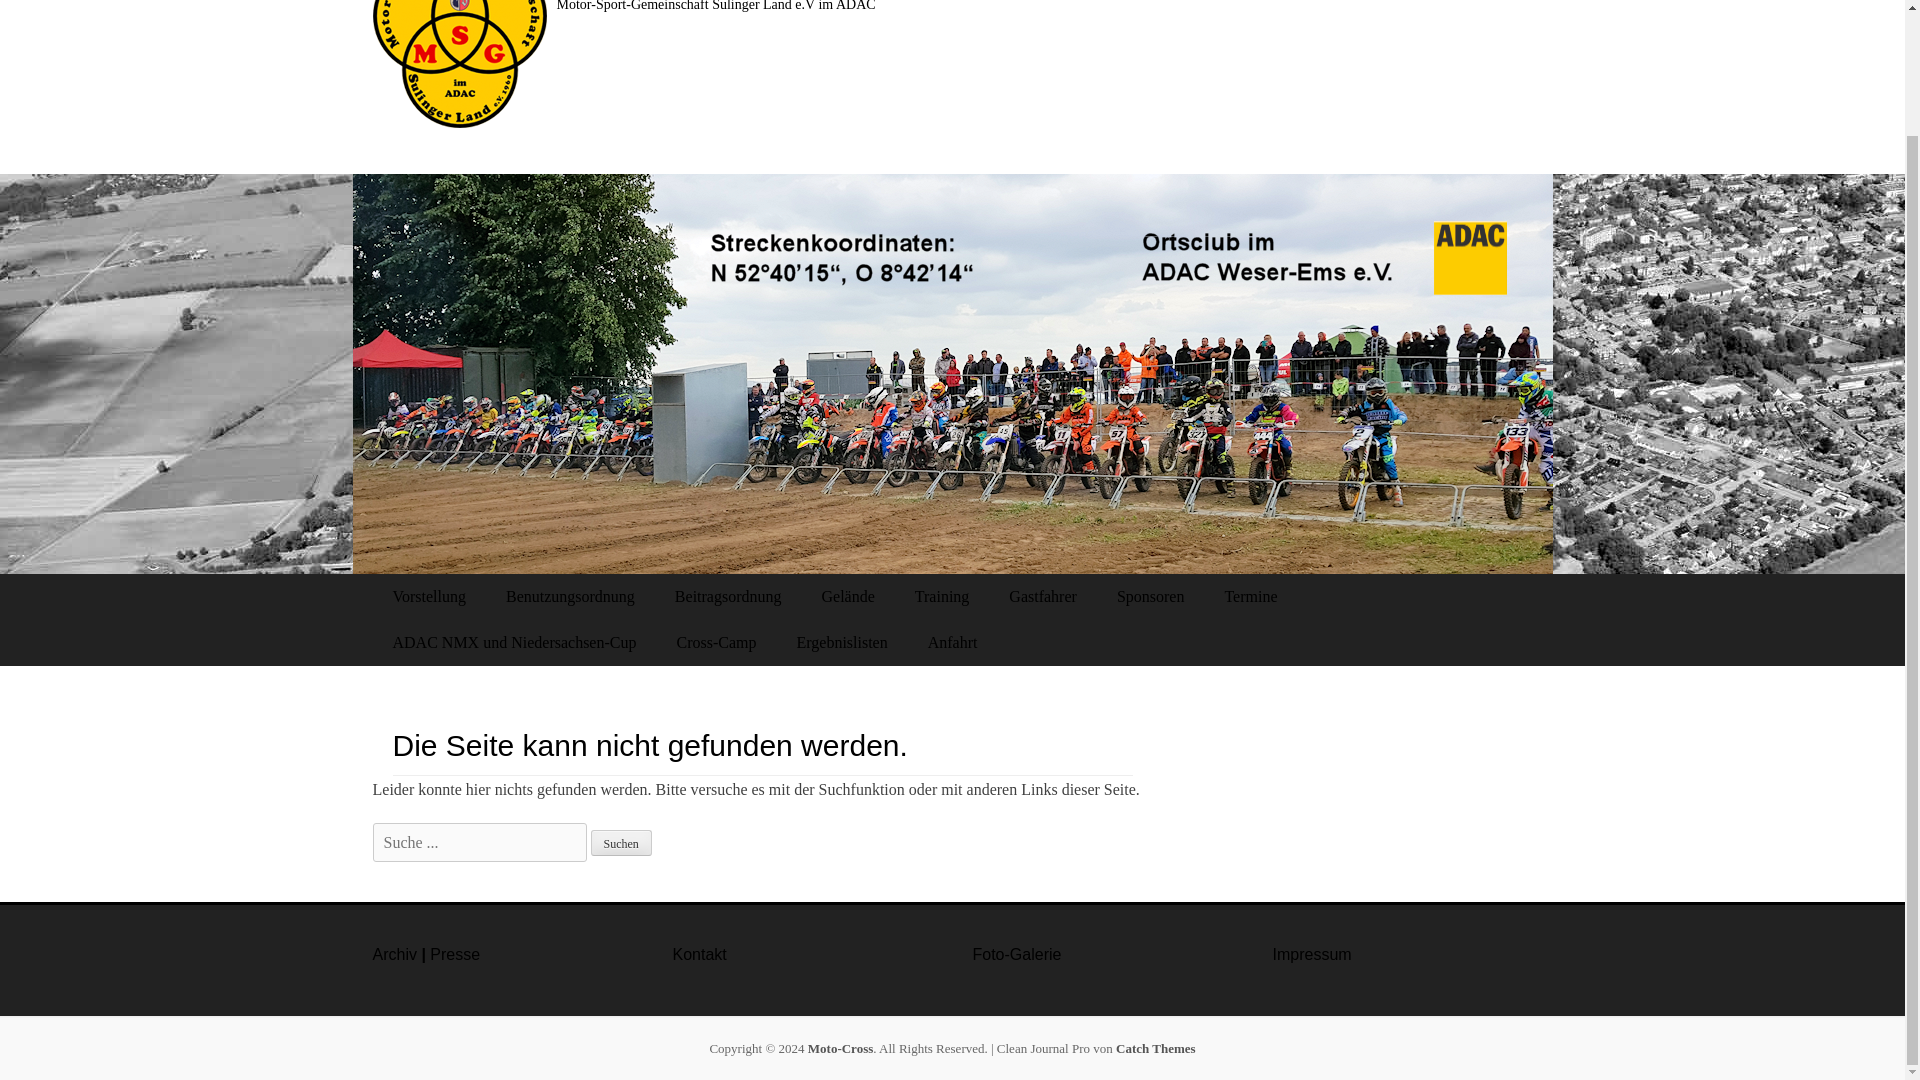 This screenshot has width=1920, height=1080. Describe the element at coordinates (1150, 596) in the screenshot. I see `Sponsoren` at that location.